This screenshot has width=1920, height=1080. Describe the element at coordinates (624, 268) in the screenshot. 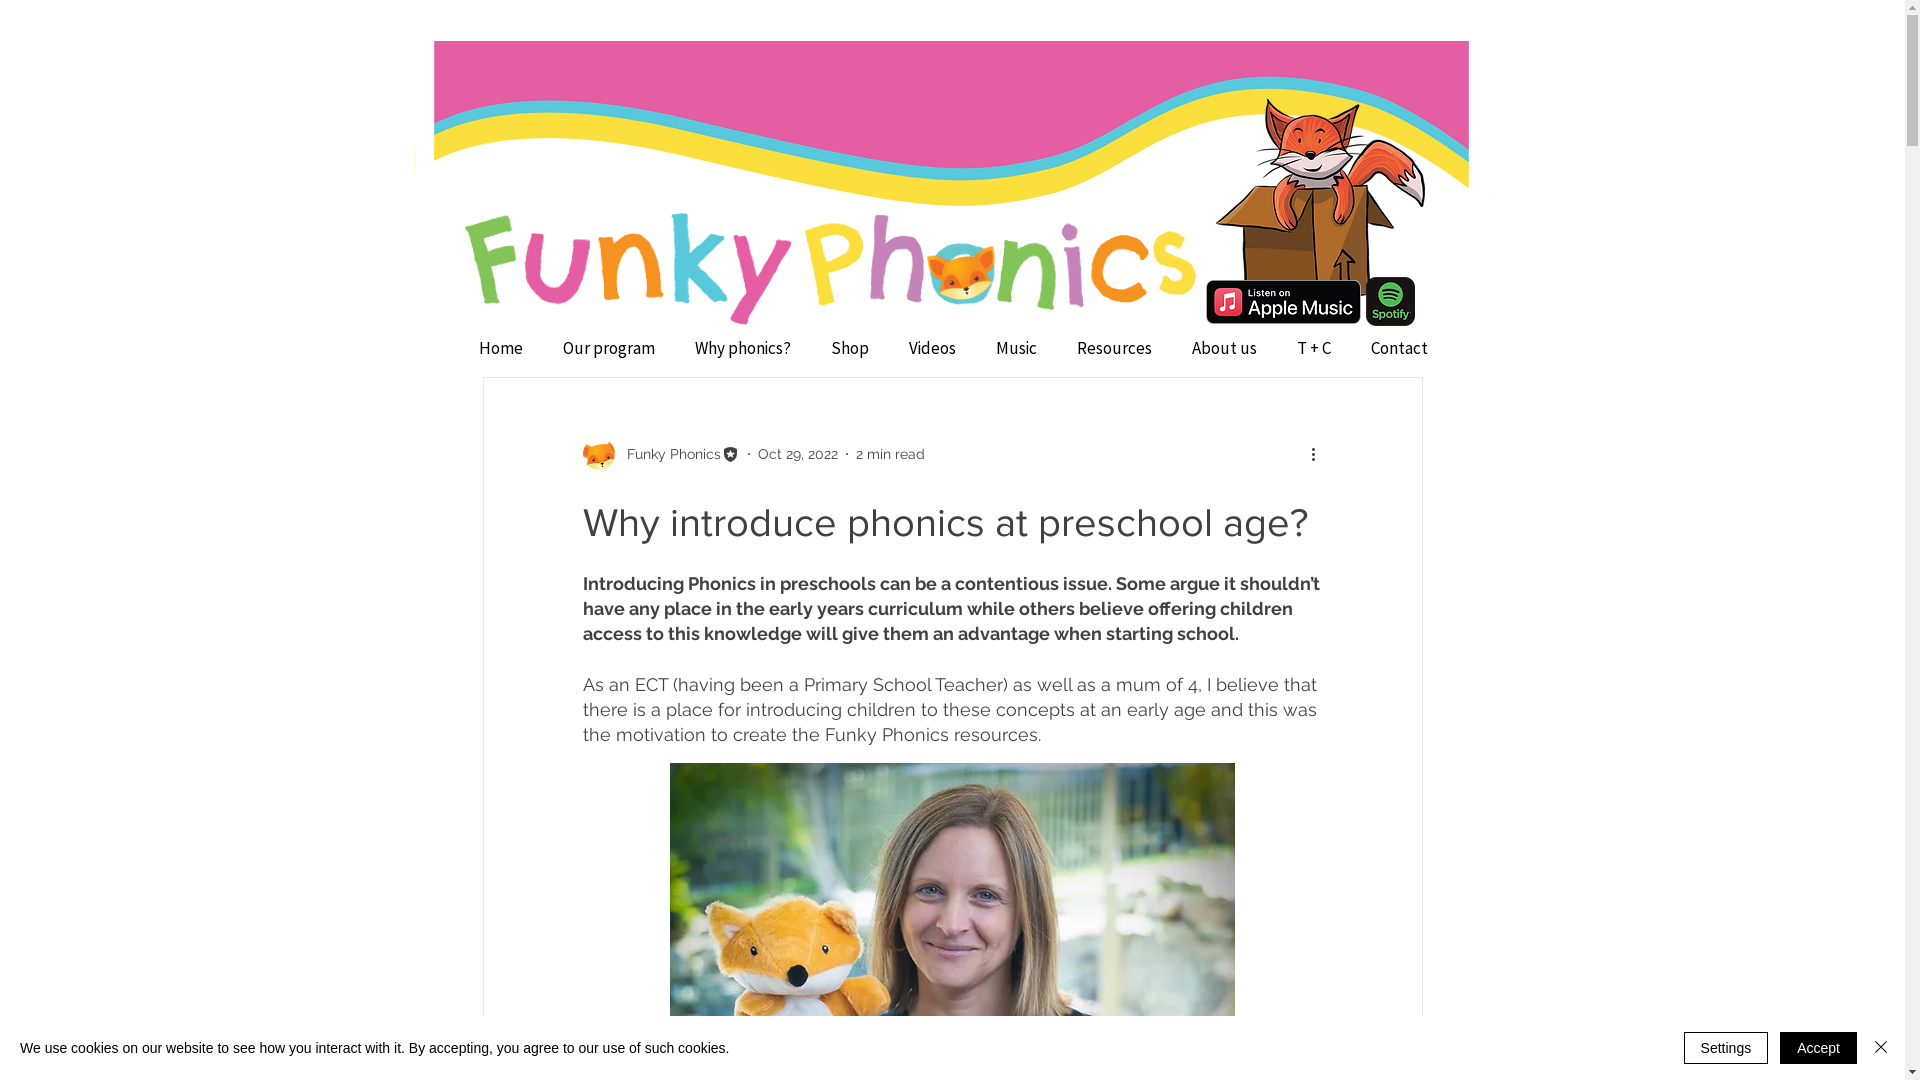

I see `Asset 8.png` at that location.